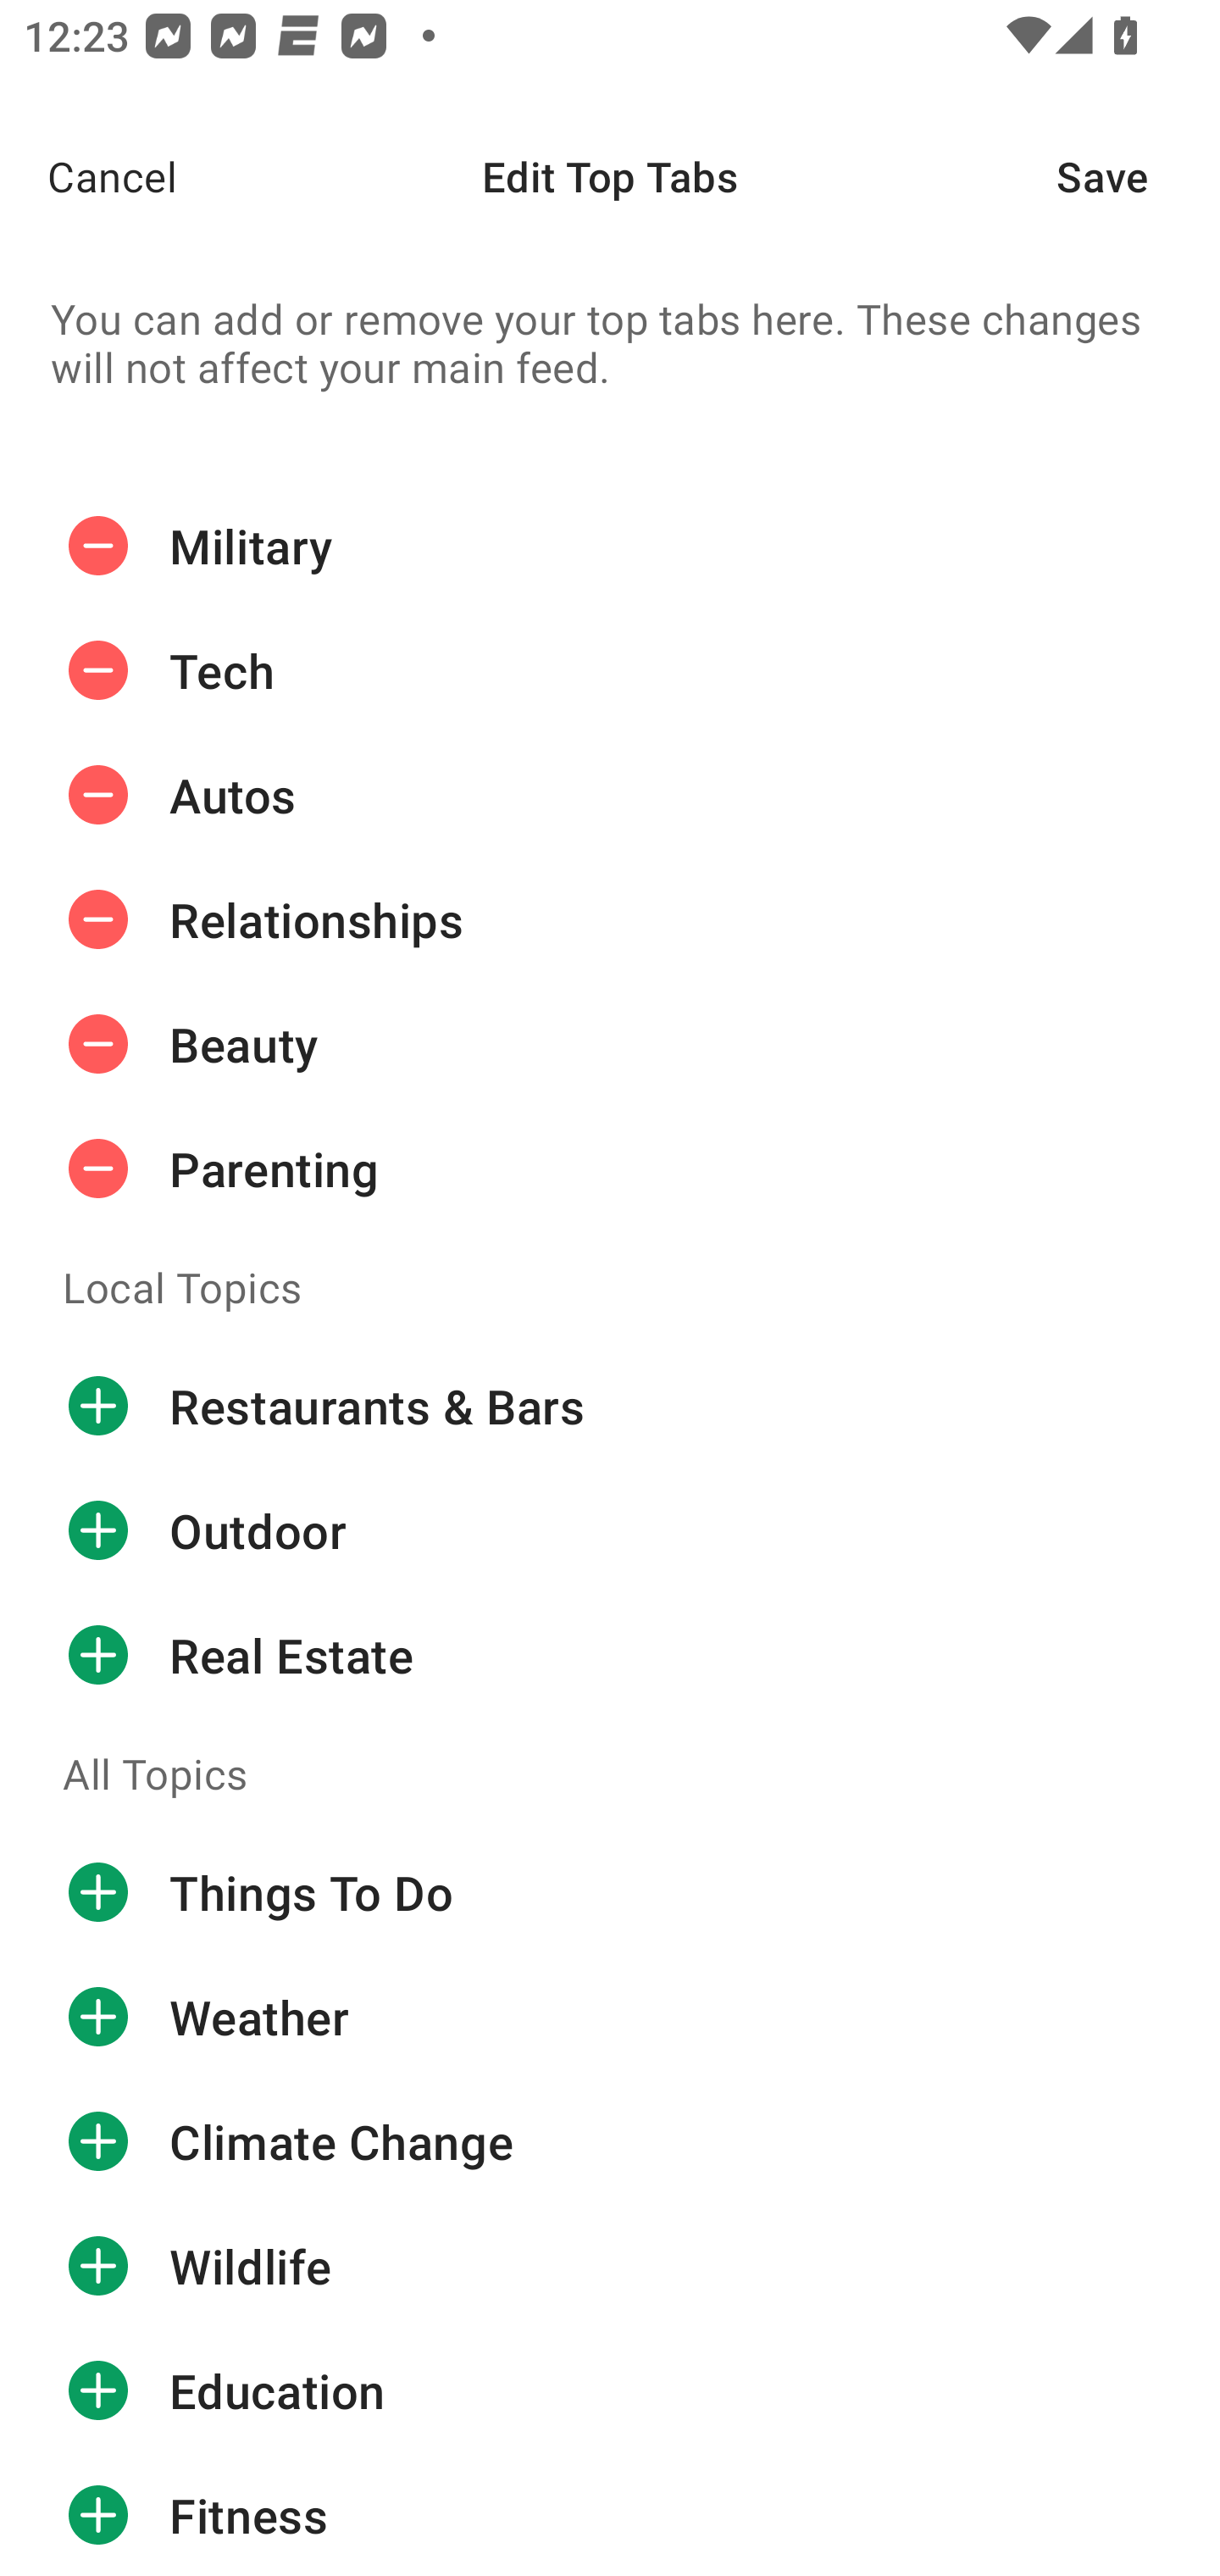  Describe the element at coordinates (610, 546) in the screenshot. I see `Military` at that location.